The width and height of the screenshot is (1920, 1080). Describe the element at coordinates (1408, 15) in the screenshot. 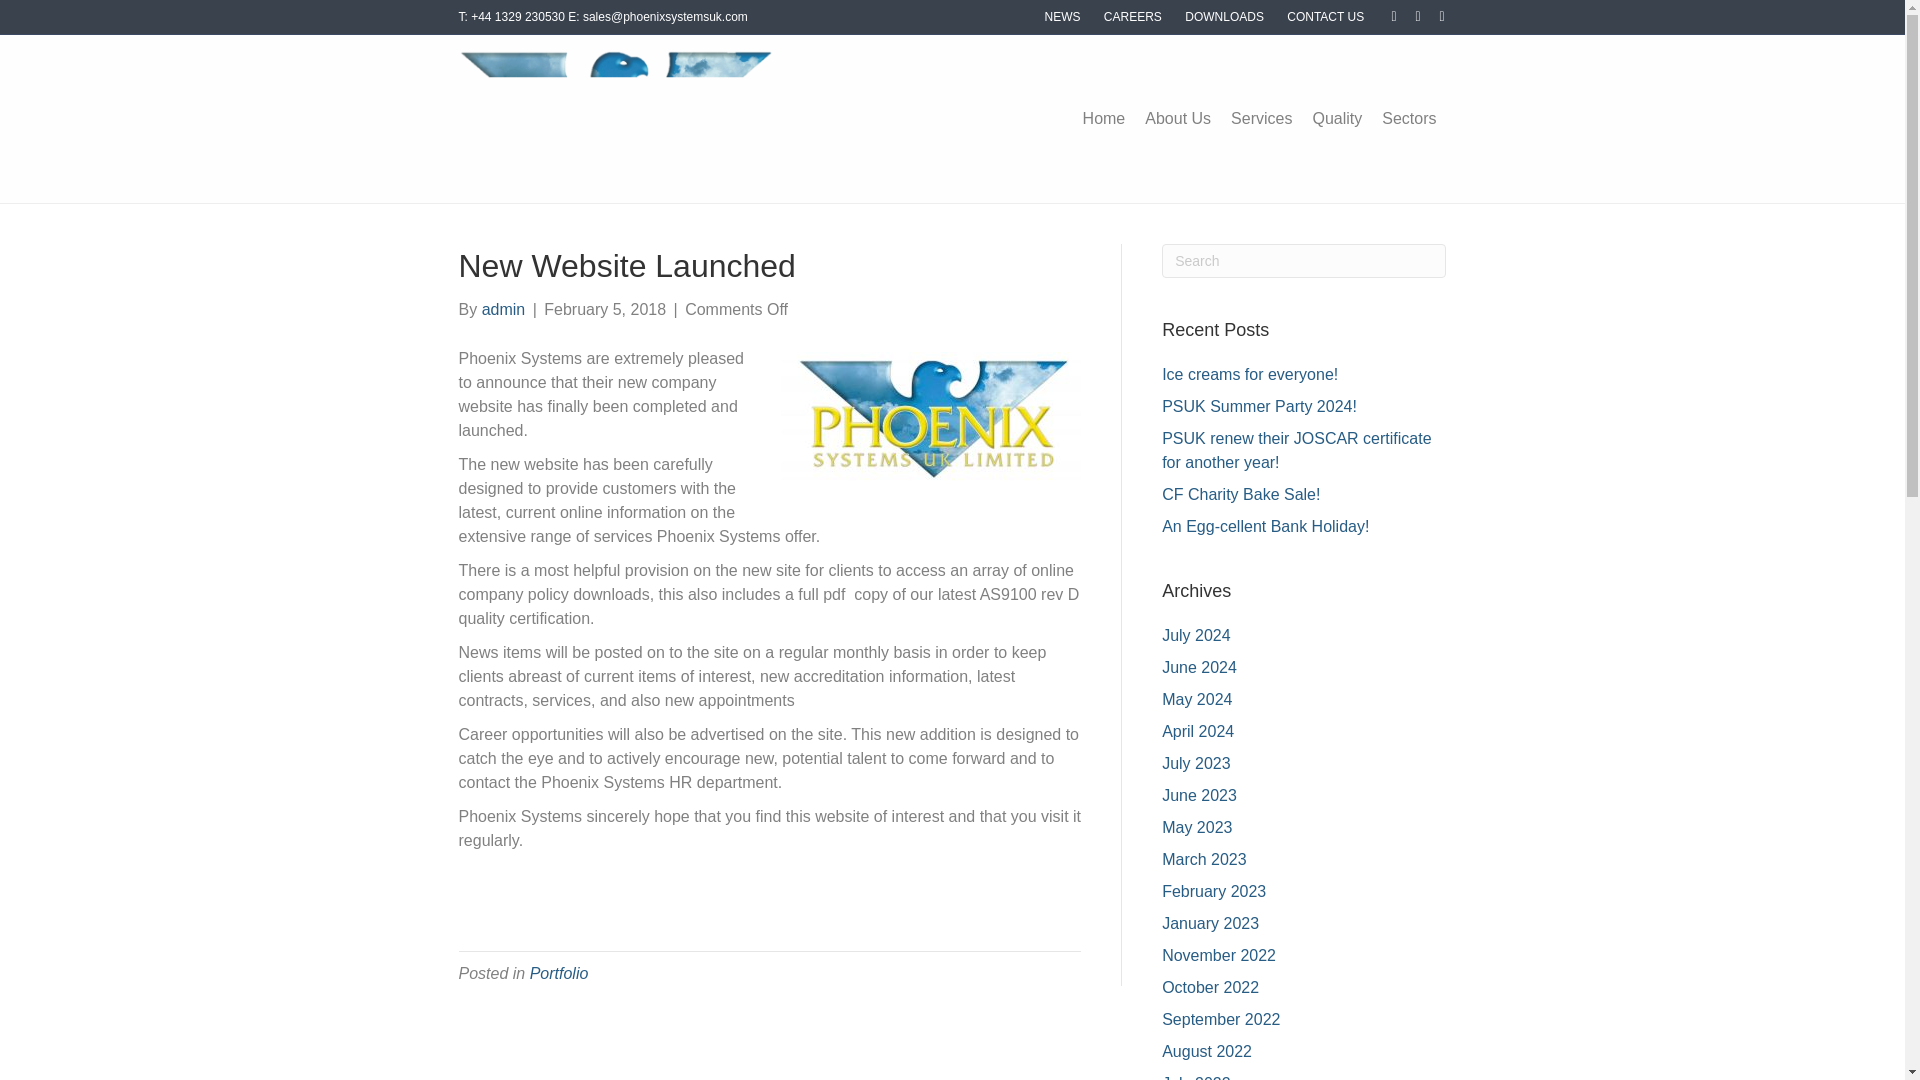

I see `Youtube` at that location.